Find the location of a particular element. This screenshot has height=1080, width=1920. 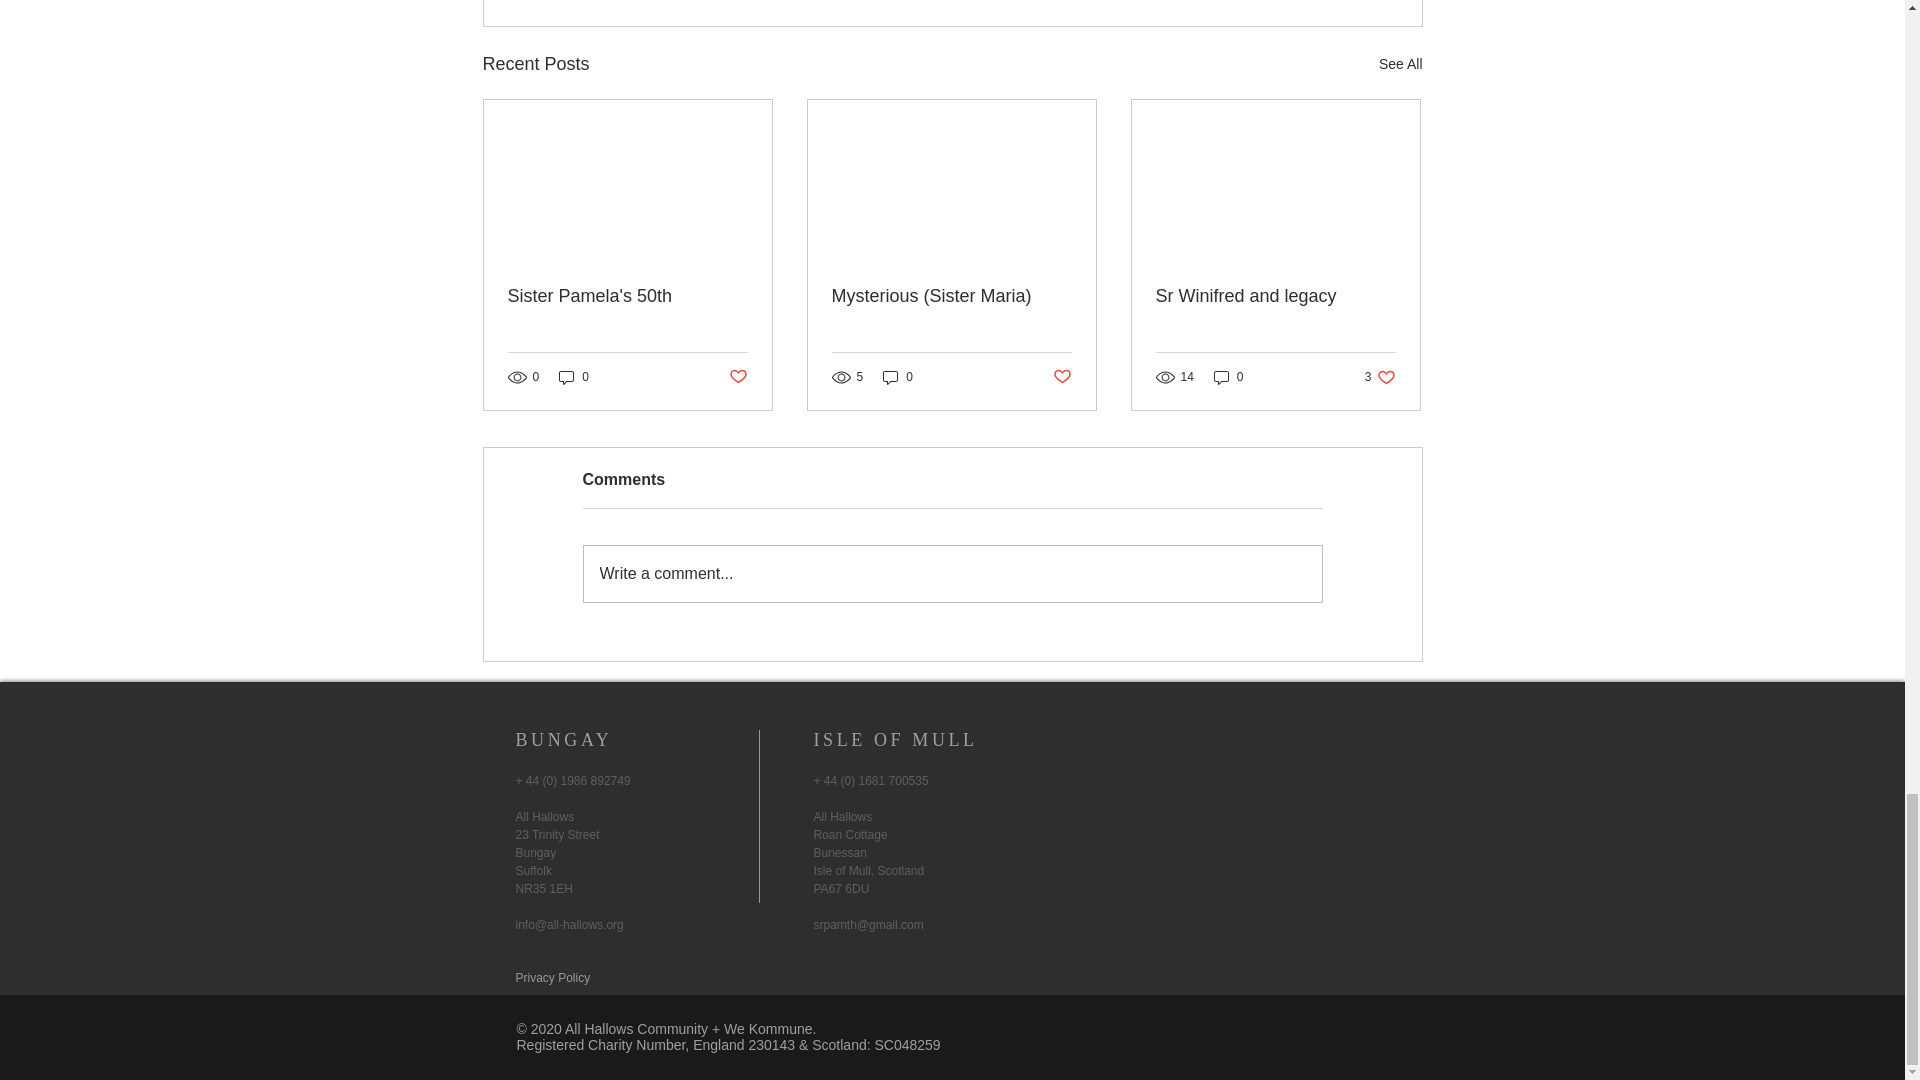

0 is located at coordinates (898, 377).